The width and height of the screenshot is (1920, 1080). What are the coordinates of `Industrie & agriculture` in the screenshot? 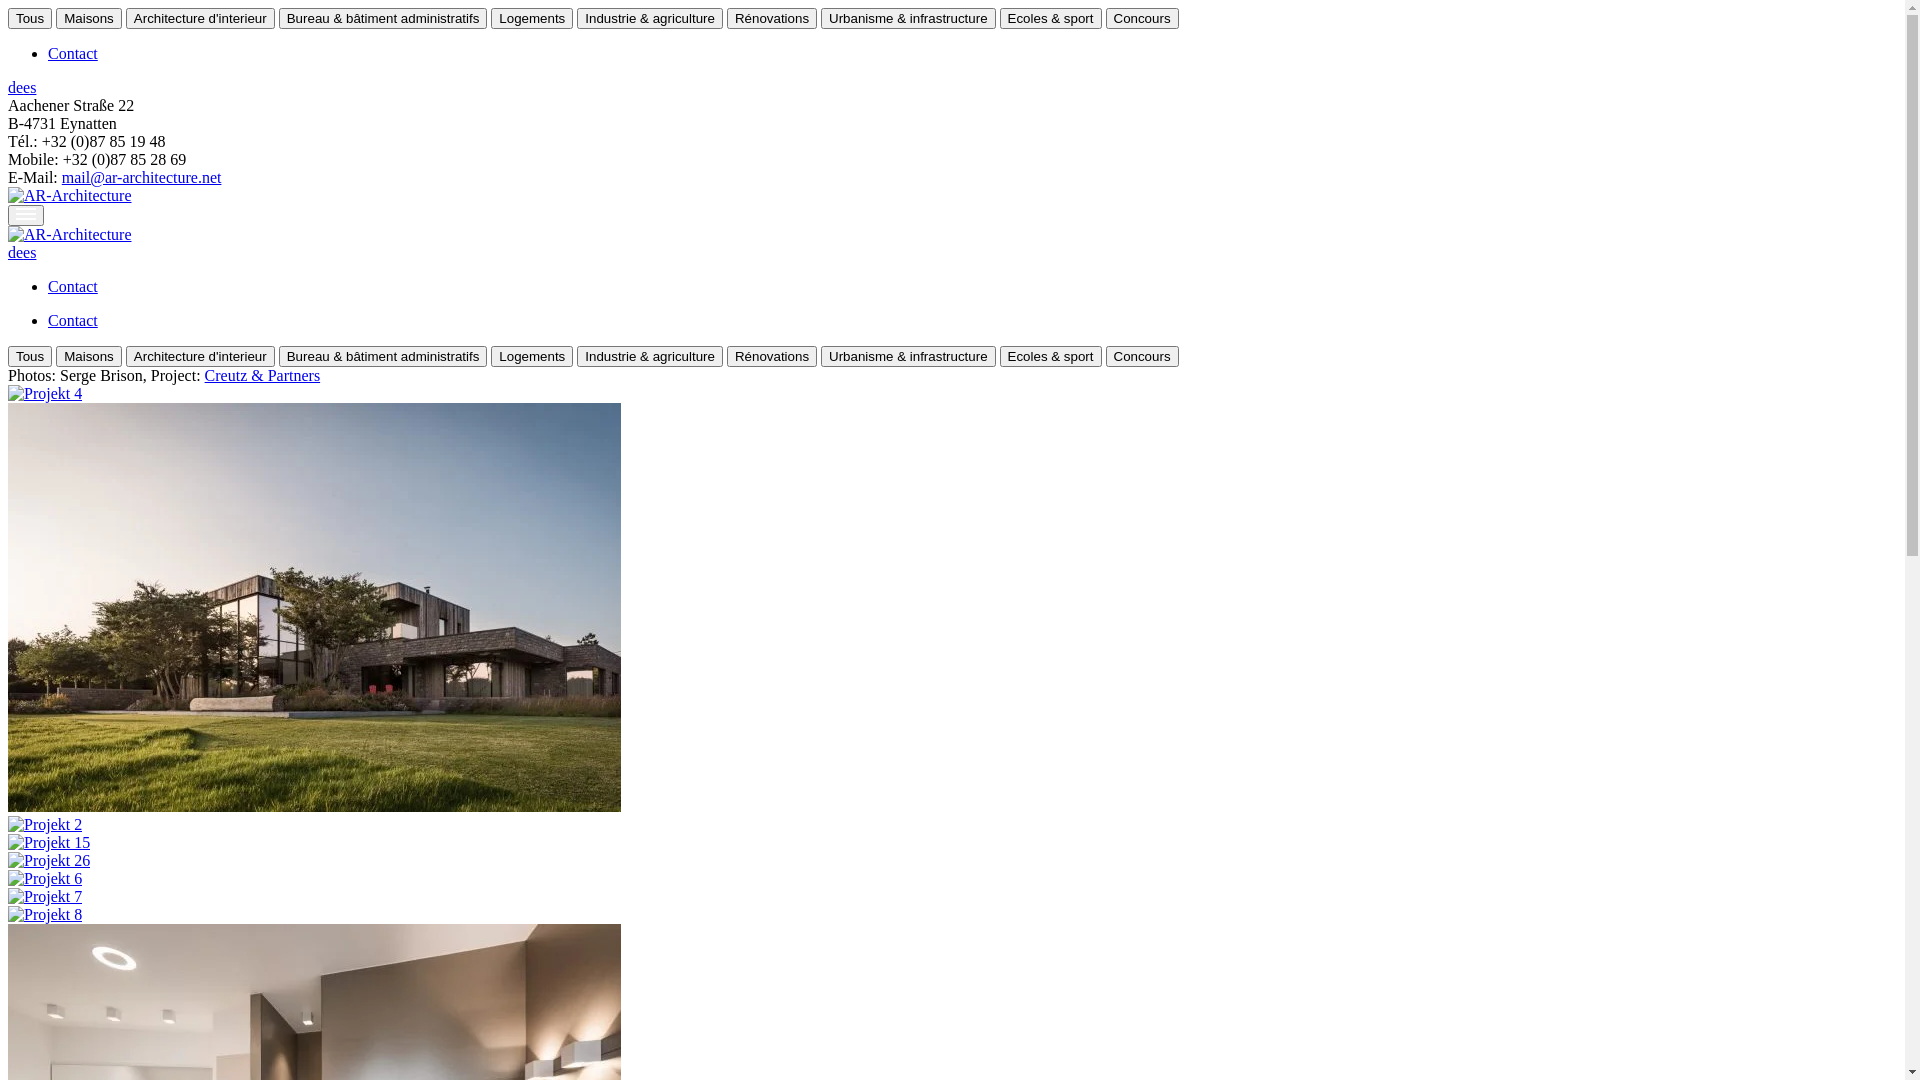 It's located at (650, 18).